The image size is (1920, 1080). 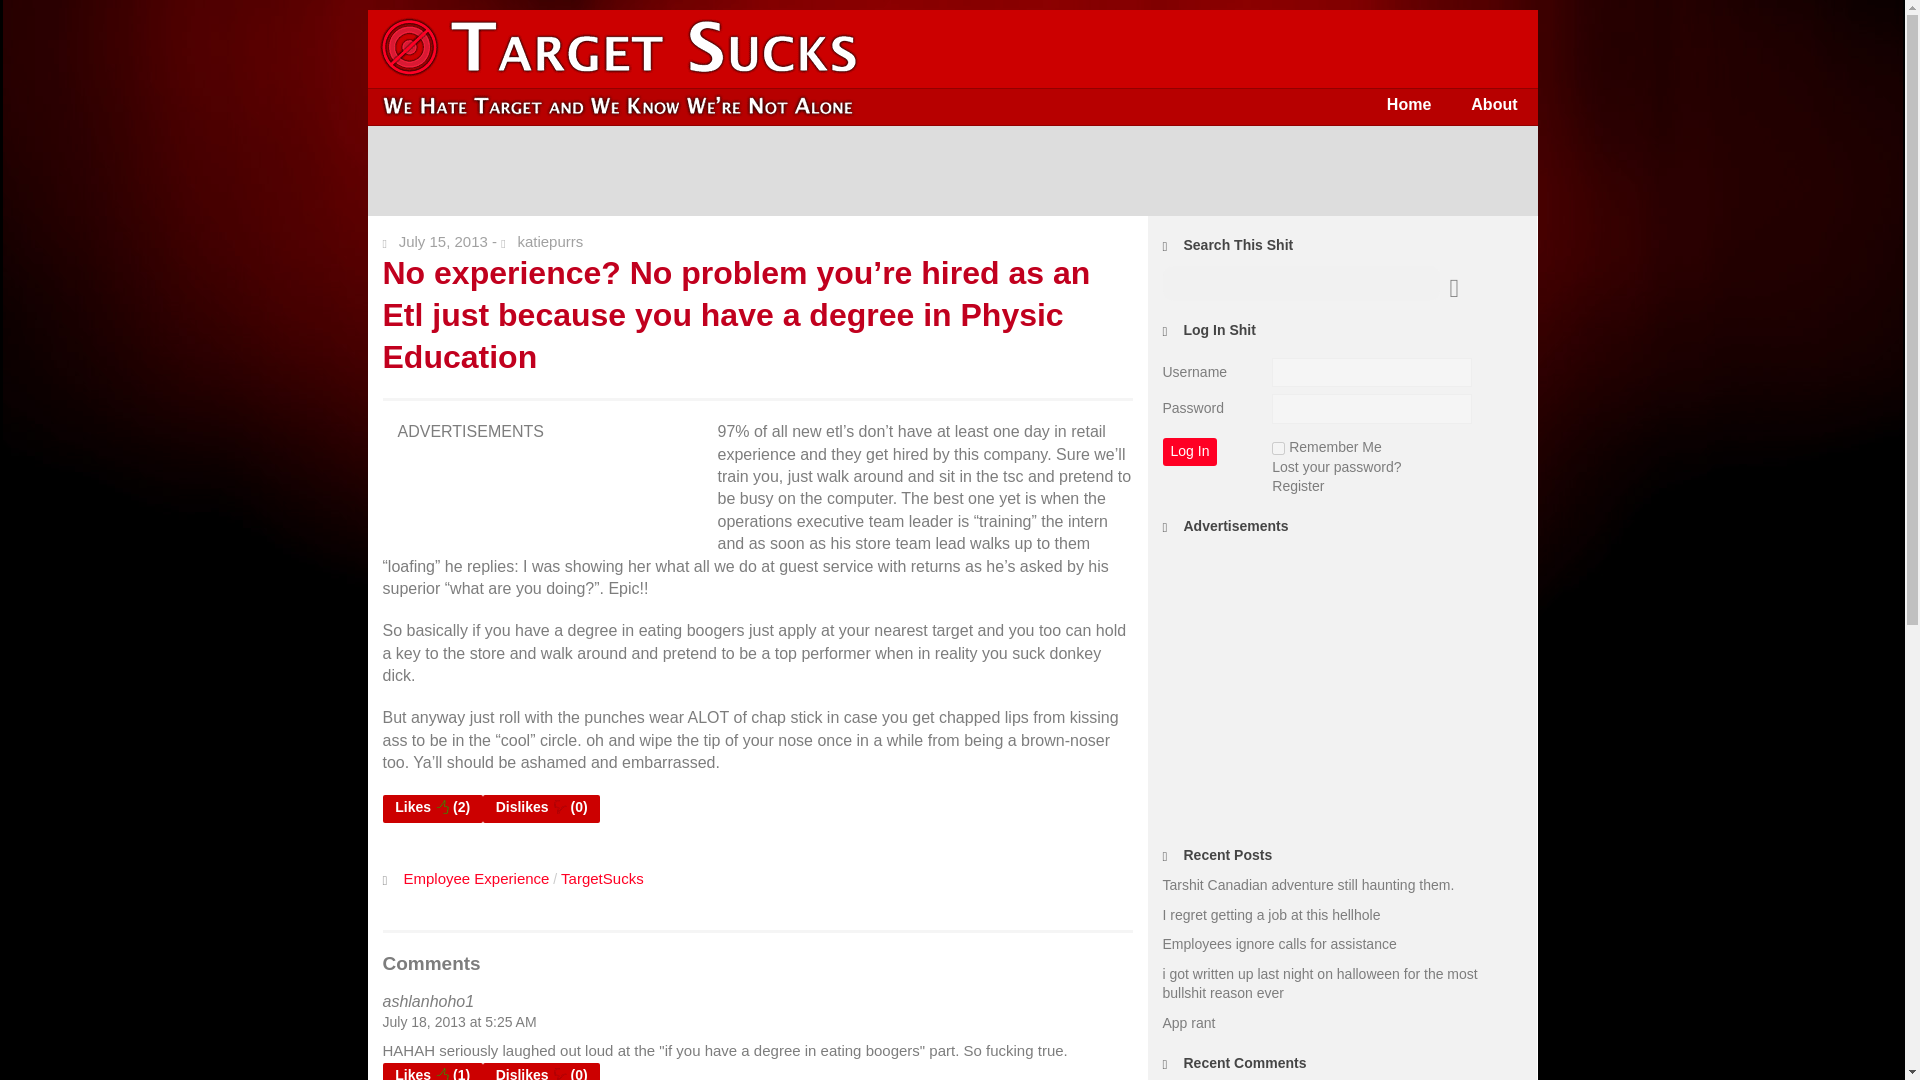 I want to click on Register, so click(x=1298, y=486).